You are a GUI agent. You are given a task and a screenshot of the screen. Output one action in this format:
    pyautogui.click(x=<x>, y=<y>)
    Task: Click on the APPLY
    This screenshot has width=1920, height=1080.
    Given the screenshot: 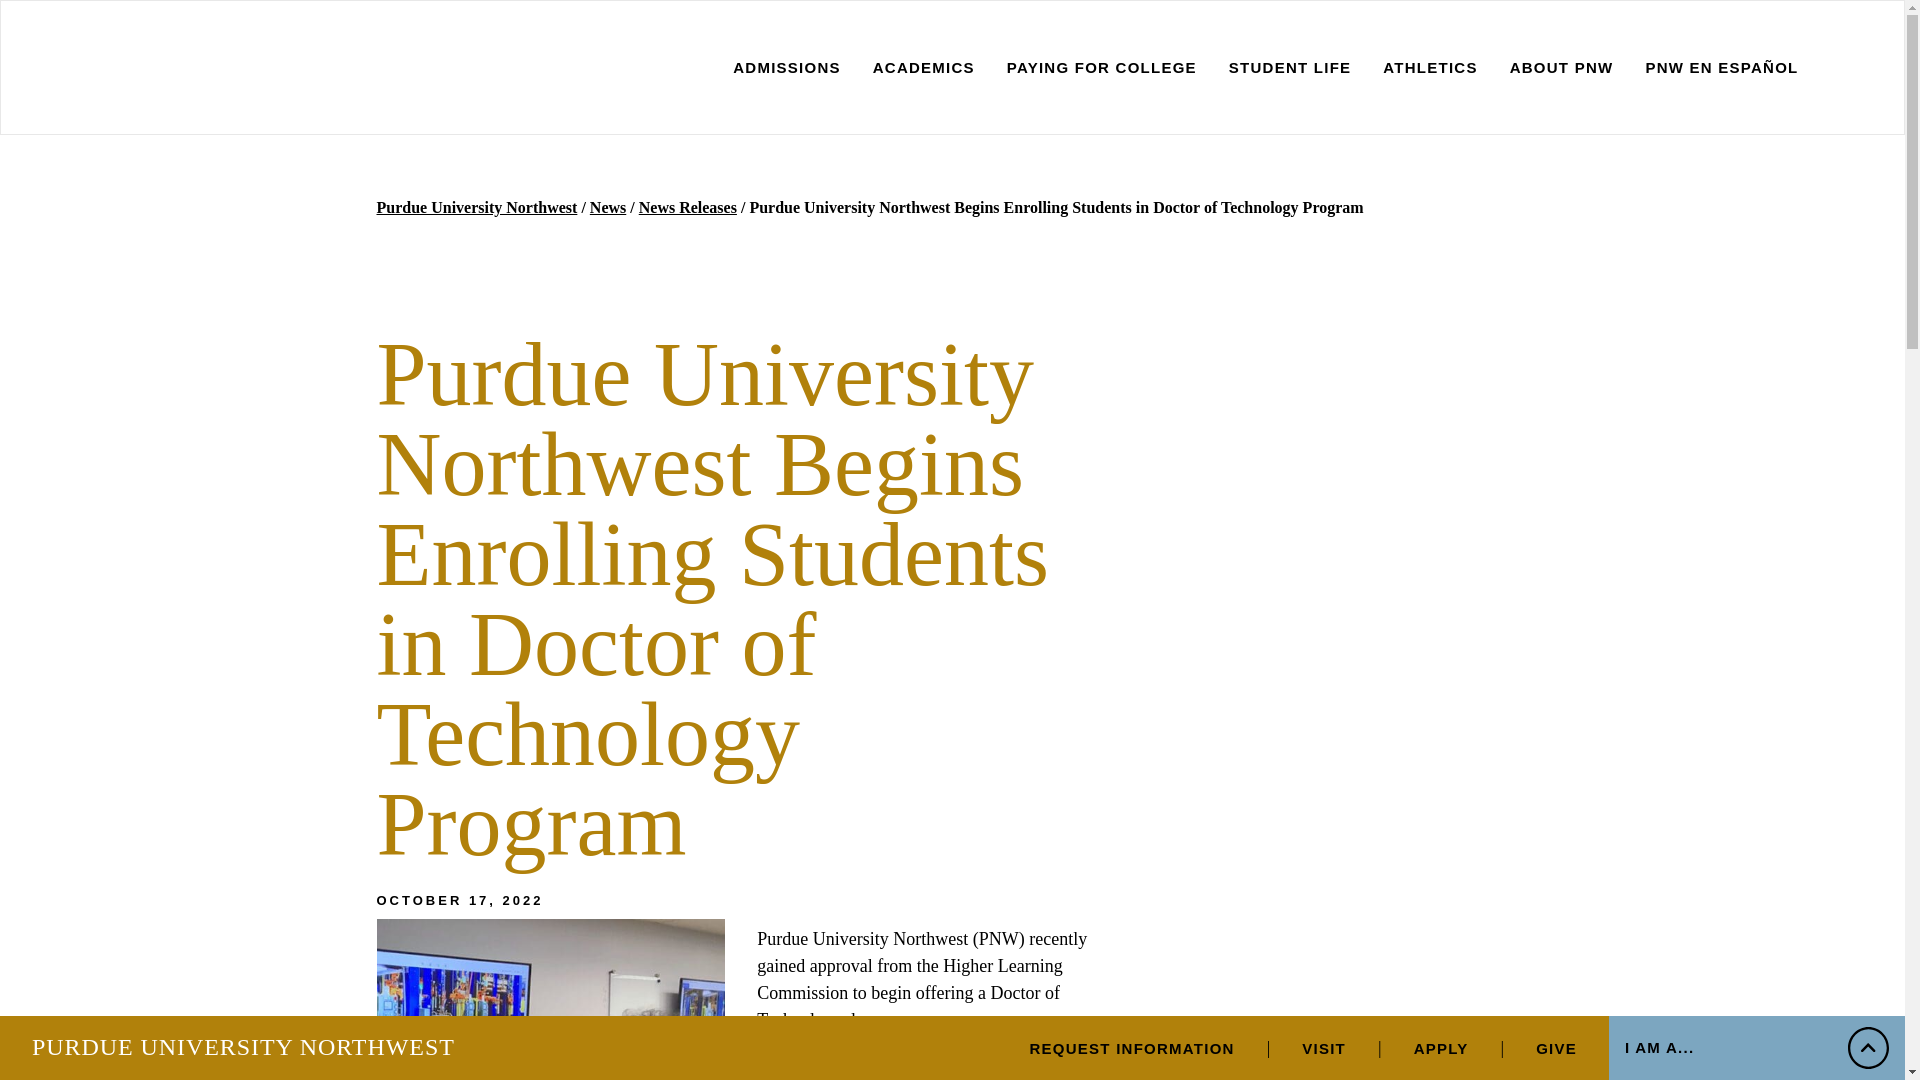 What is the action you would take?
    pyautogui.click(x=1440, y=1050)
    